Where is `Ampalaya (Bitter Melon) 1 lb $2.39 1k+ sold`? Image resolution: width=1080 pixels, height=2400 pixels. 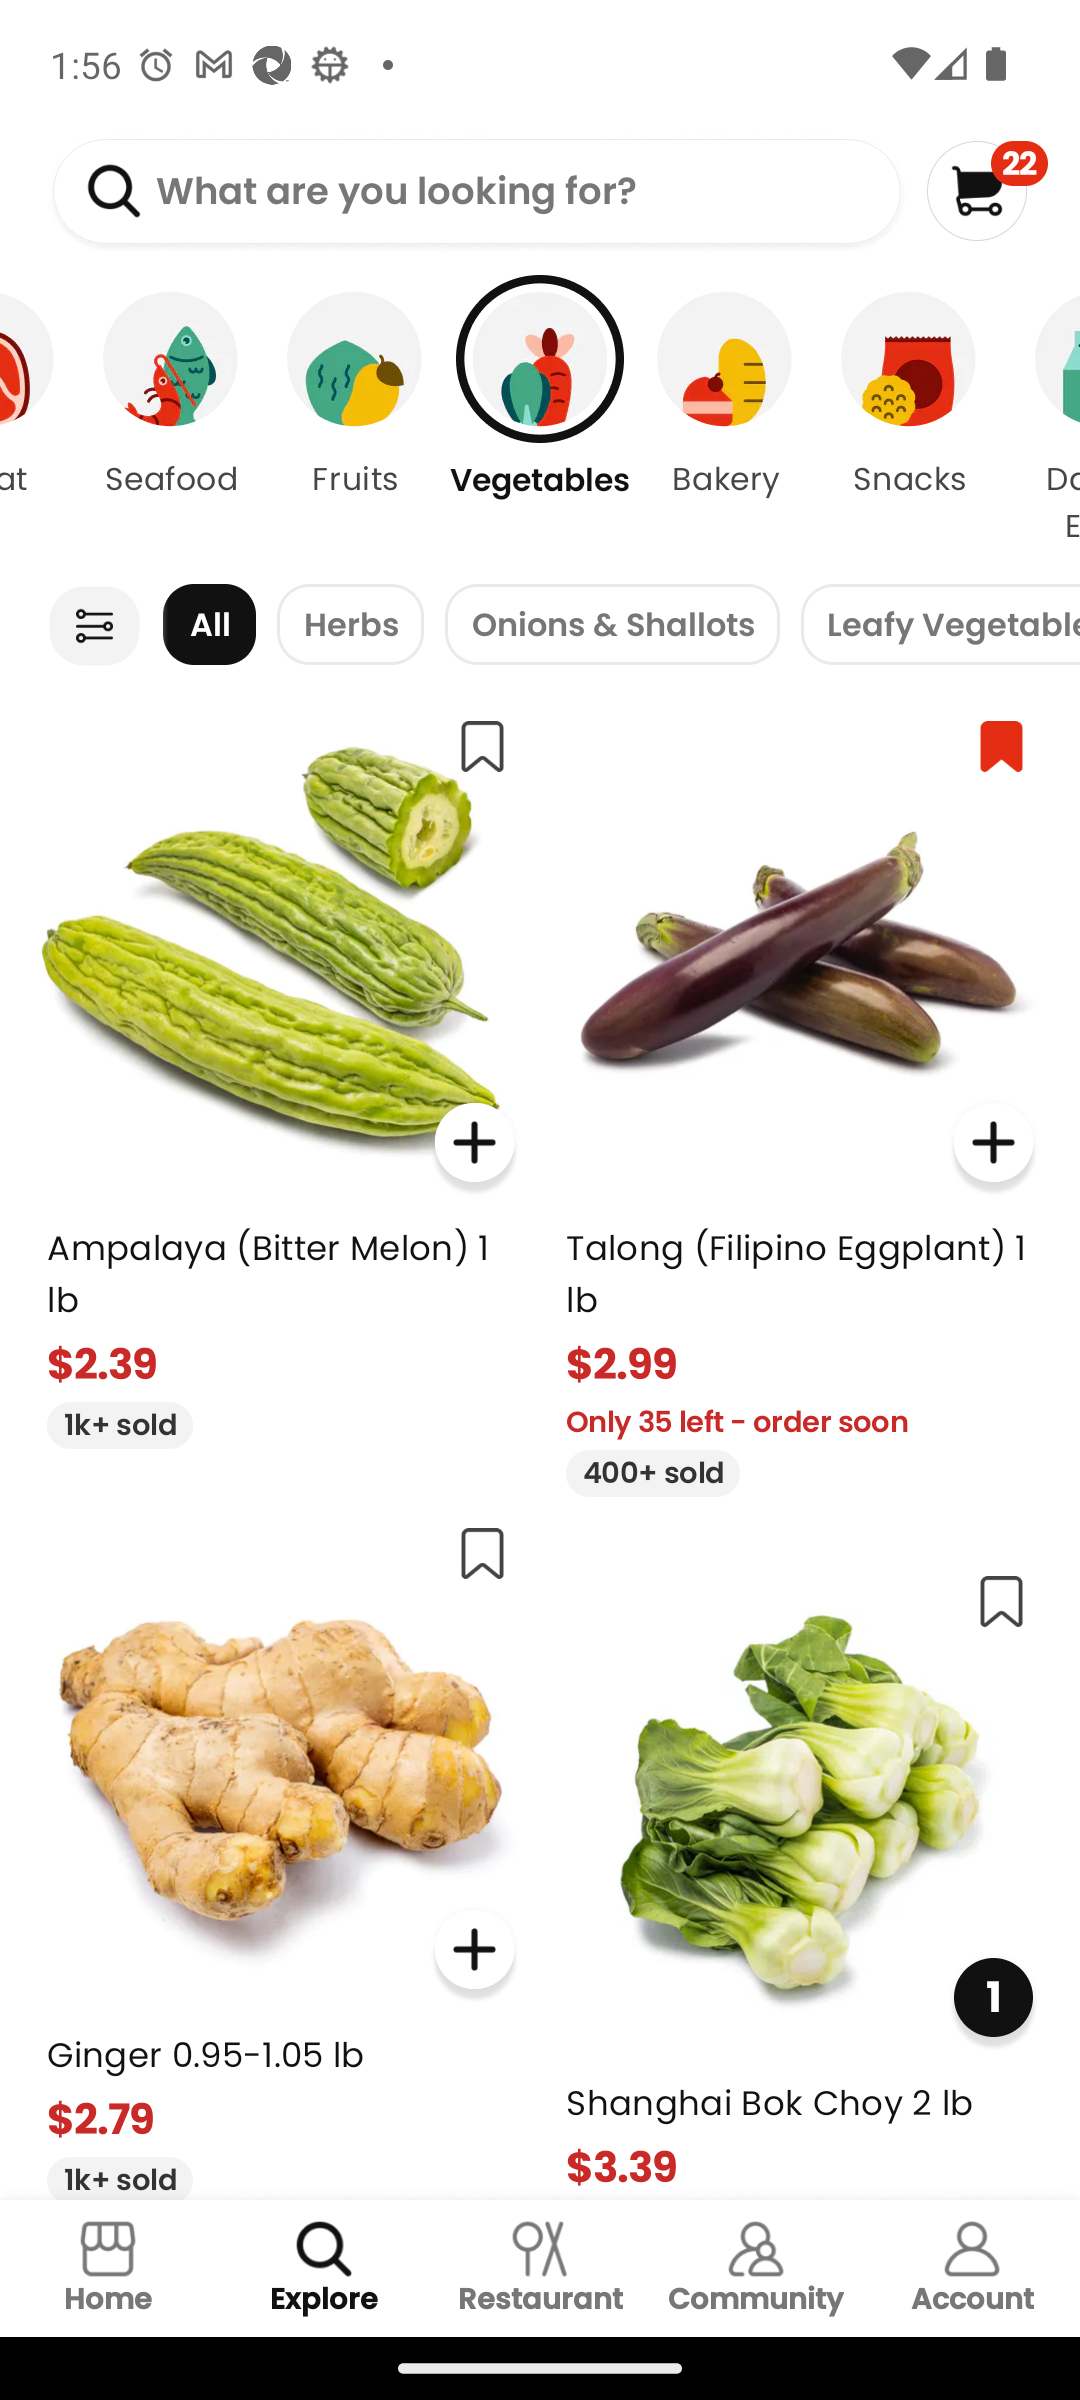
Ampalaya (Bitter Melon) 1 lb $2.39 1k+ sold is located at coordinates (280, 1071).